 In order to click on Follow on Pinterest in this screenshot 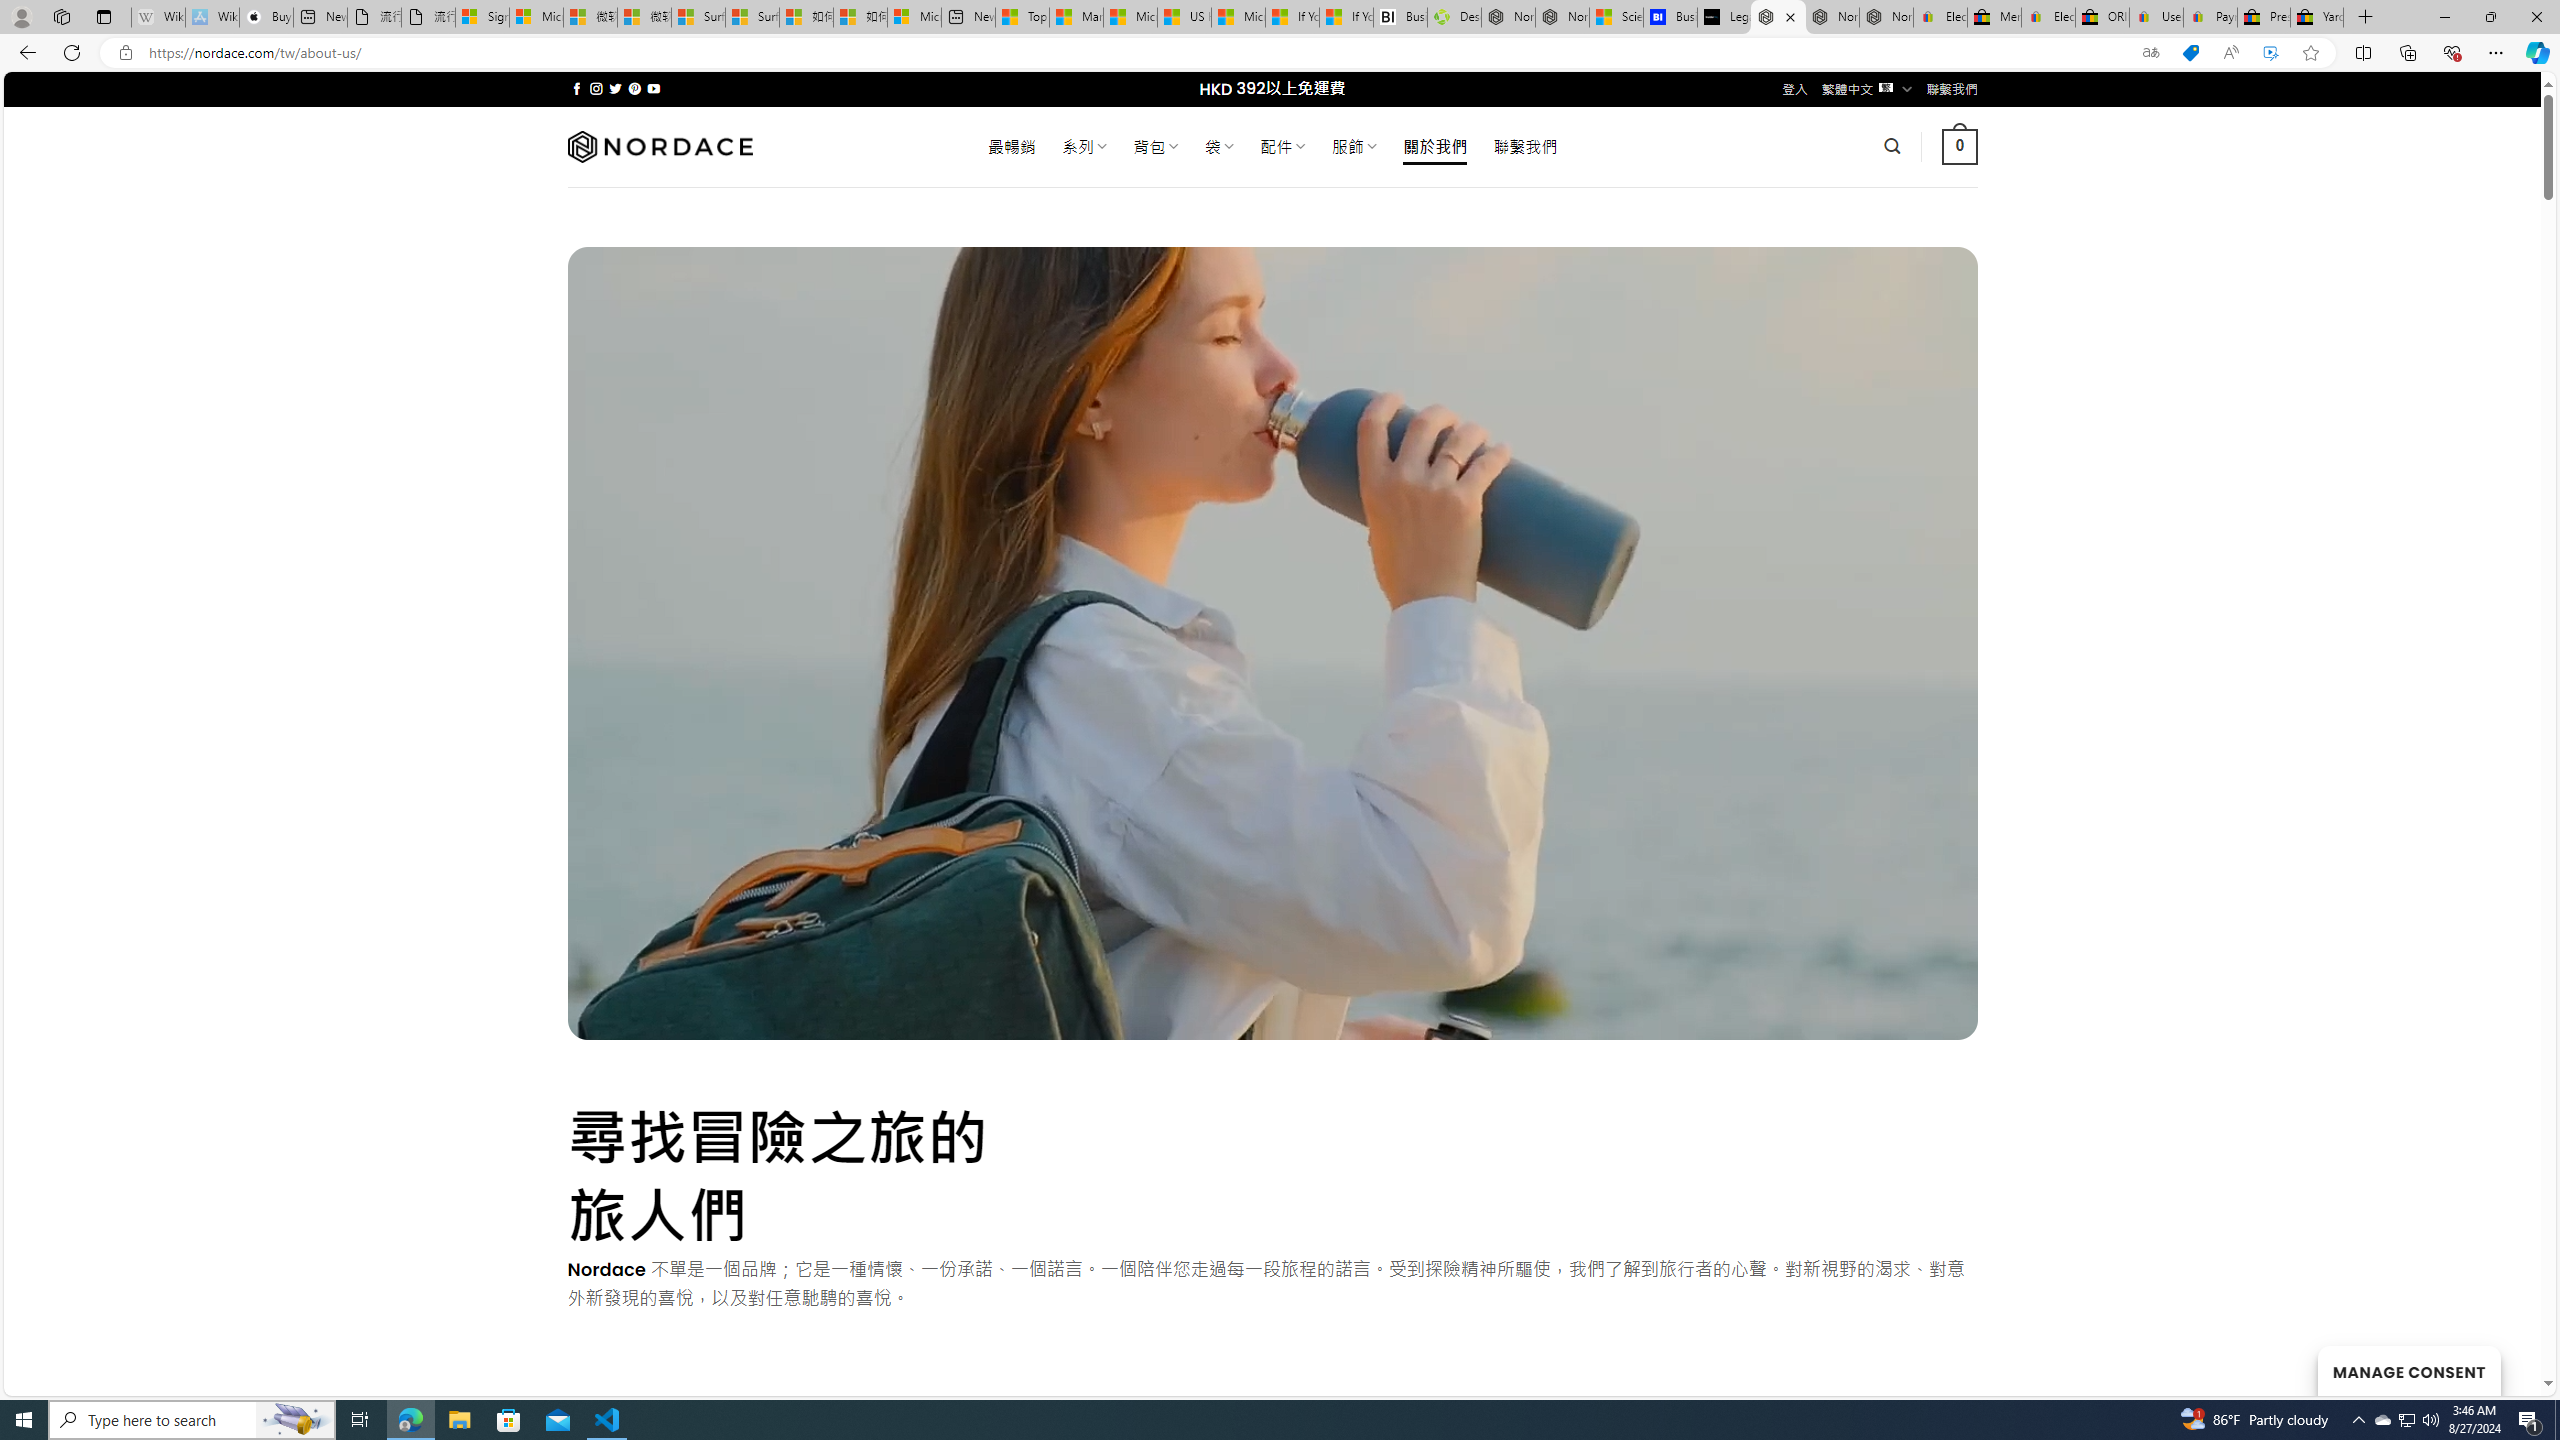, I will do `click(634, 88)`.